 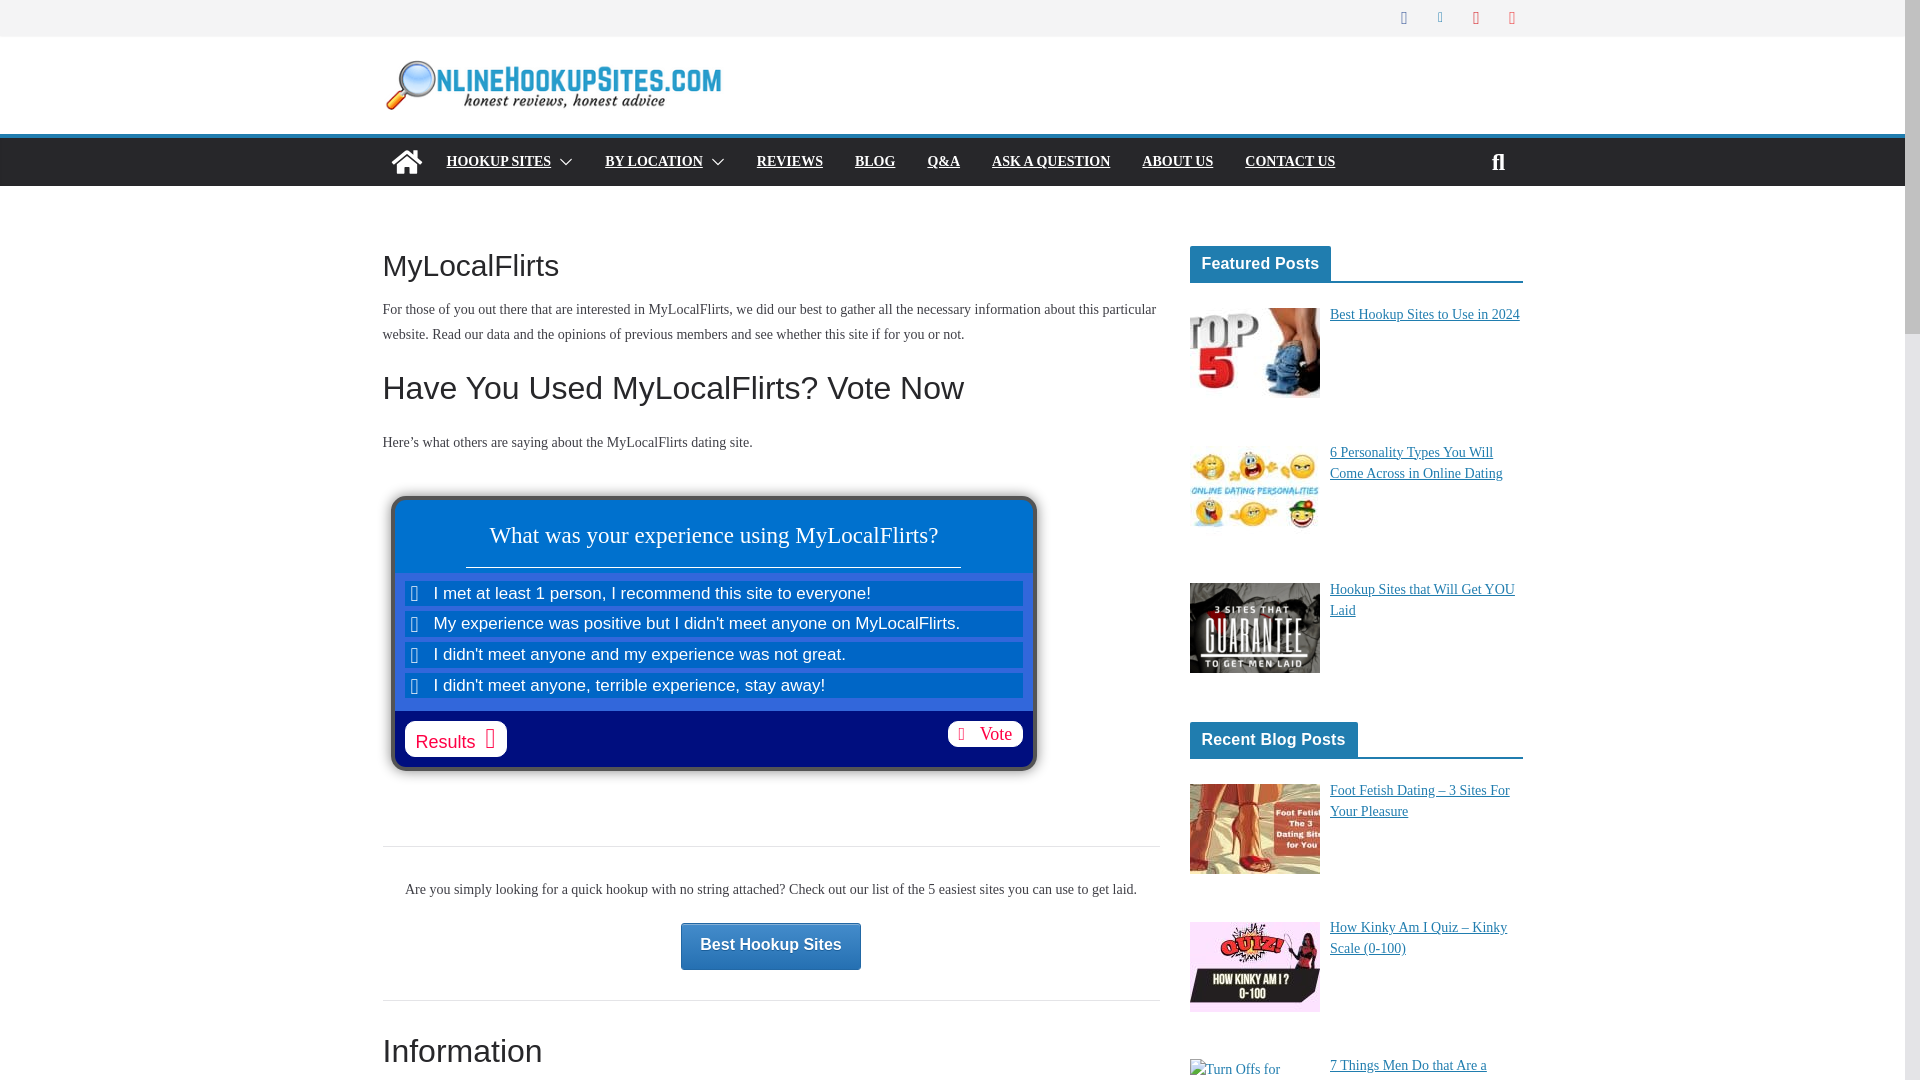 I want to click on Online Hookup Sites, so click(x=406, y=162).